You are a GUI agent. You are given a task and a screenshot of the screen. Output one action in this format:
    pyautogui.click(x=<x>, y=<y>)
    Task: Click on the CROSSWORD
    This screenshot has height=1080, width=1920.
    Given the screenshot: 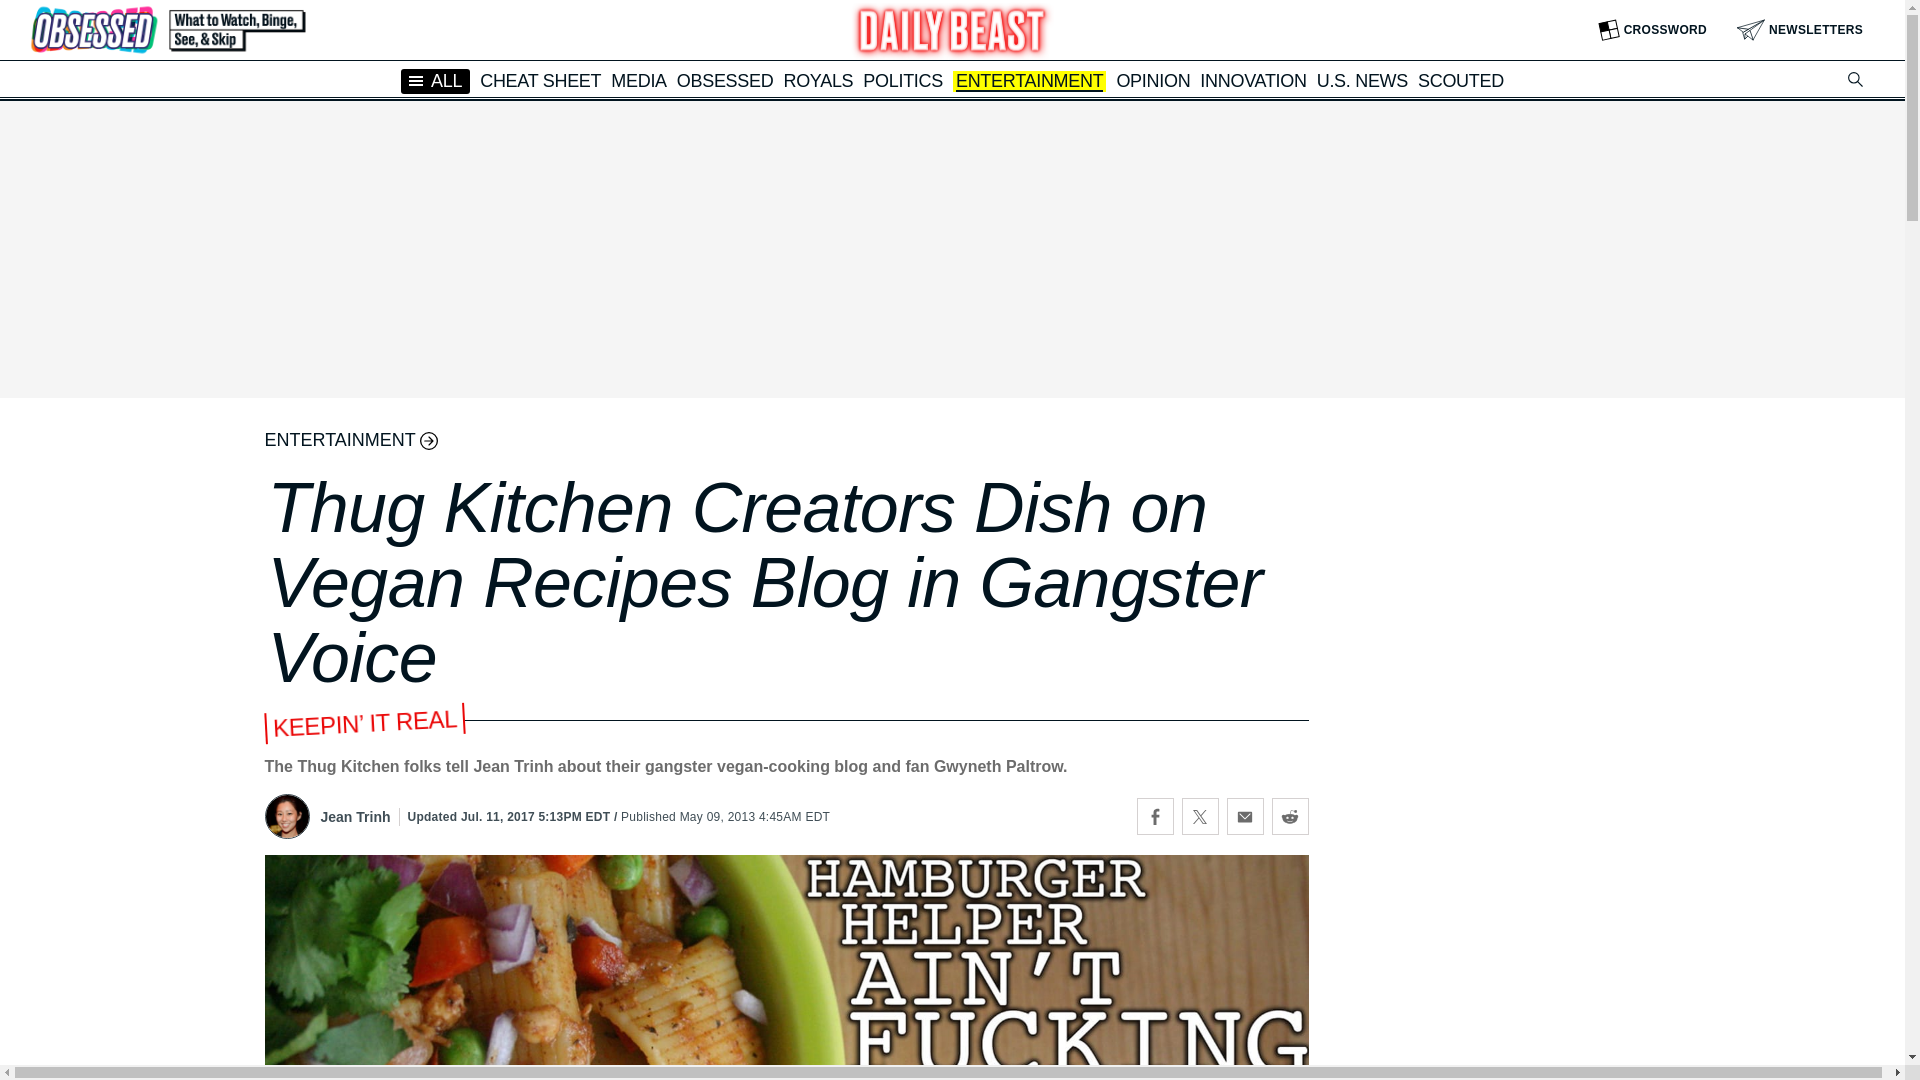 What is the action you would take?
    pyautogui.click(x=1652, y=30)
    